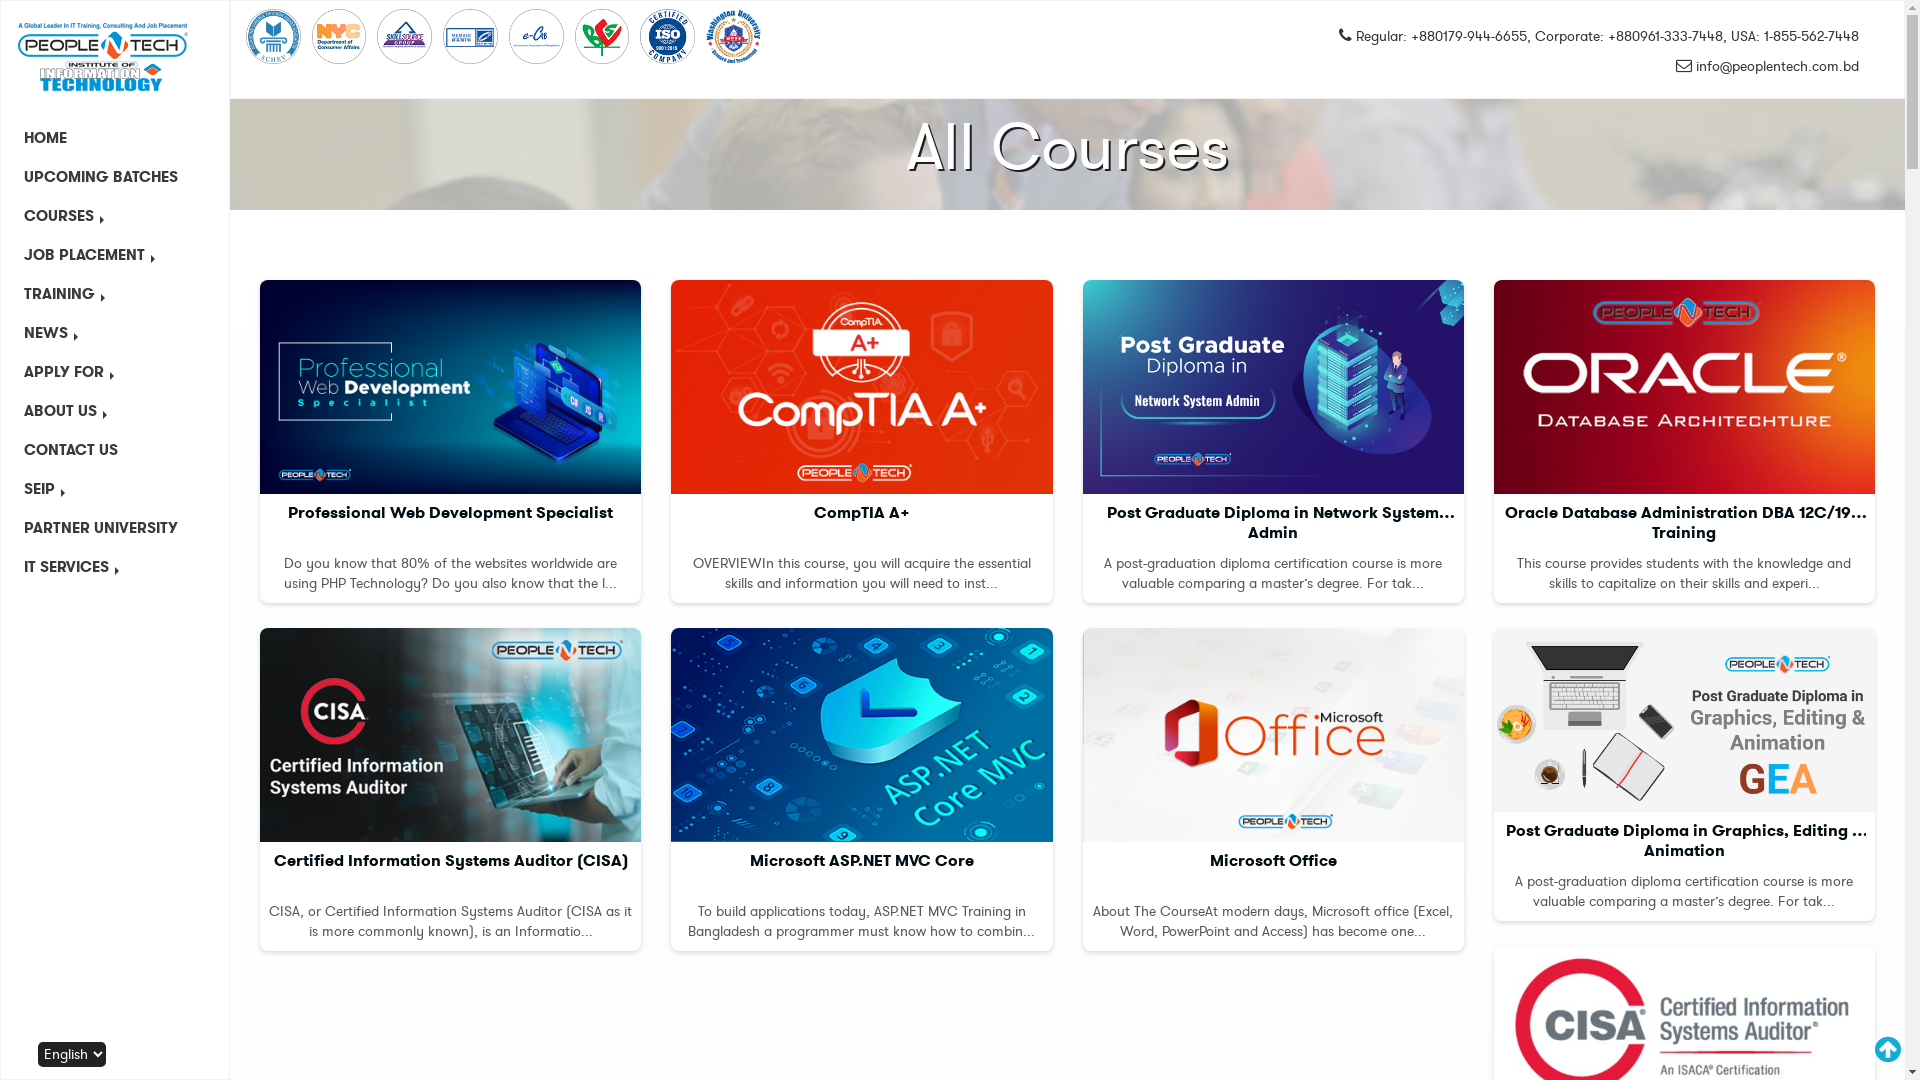 The height and width of the screenshot is (1080, 1920). I want to click on APPLY FOR, so click(115, 372).